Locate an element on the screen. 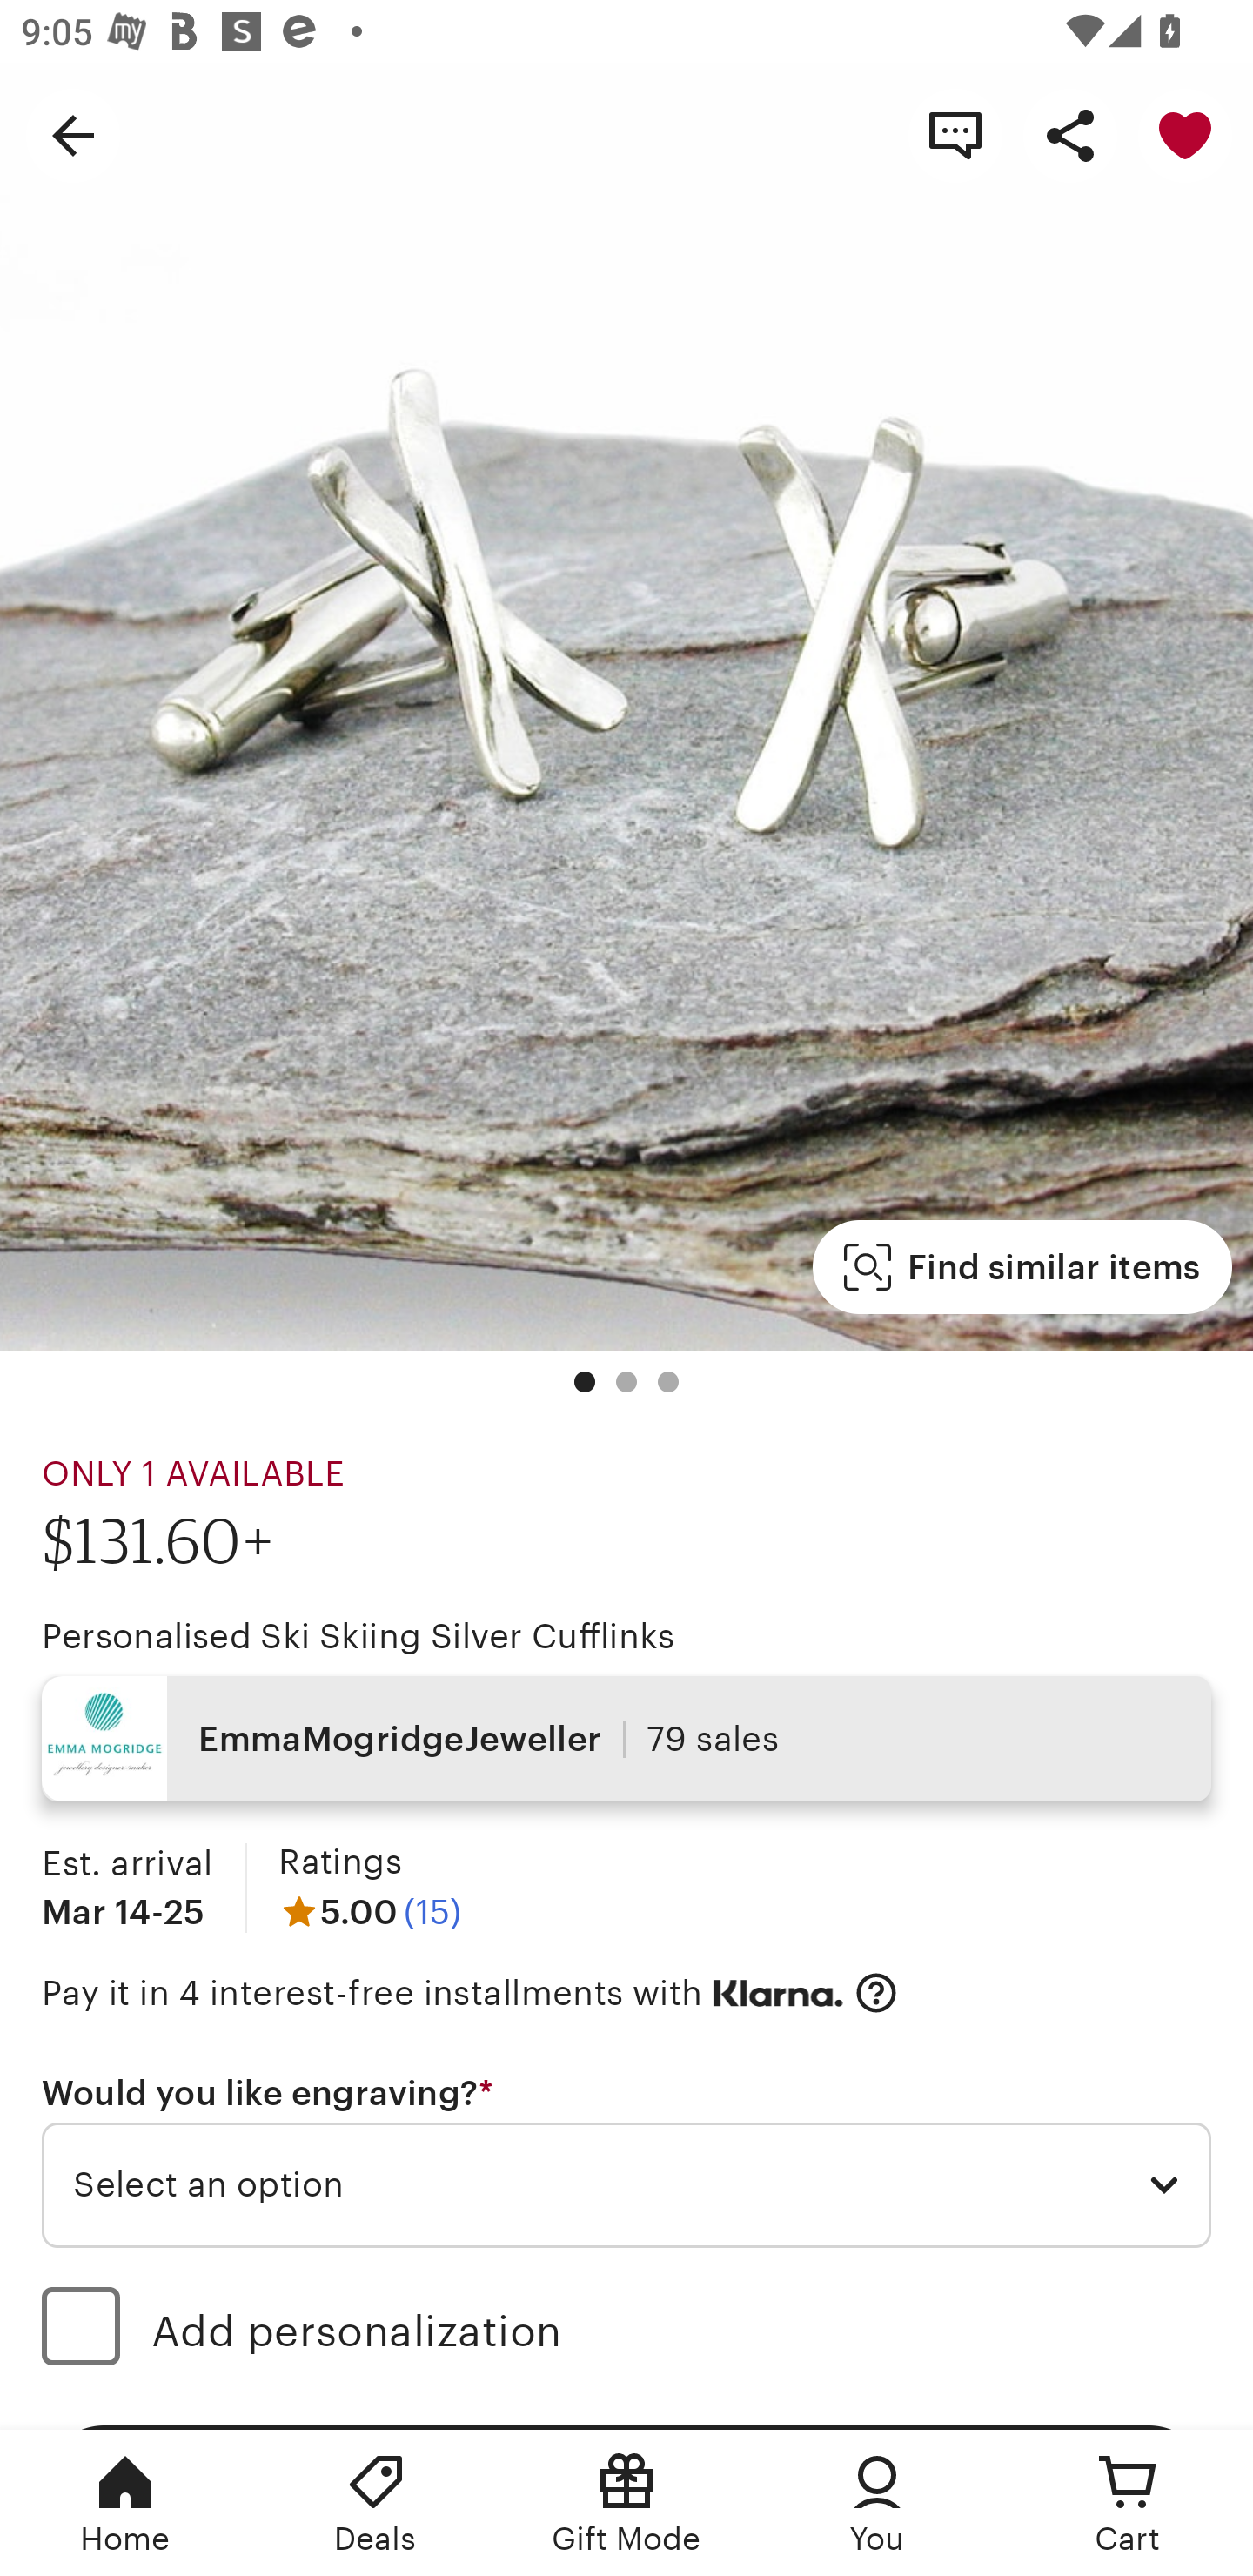  Ratings is located at coordinates (339, 1862).